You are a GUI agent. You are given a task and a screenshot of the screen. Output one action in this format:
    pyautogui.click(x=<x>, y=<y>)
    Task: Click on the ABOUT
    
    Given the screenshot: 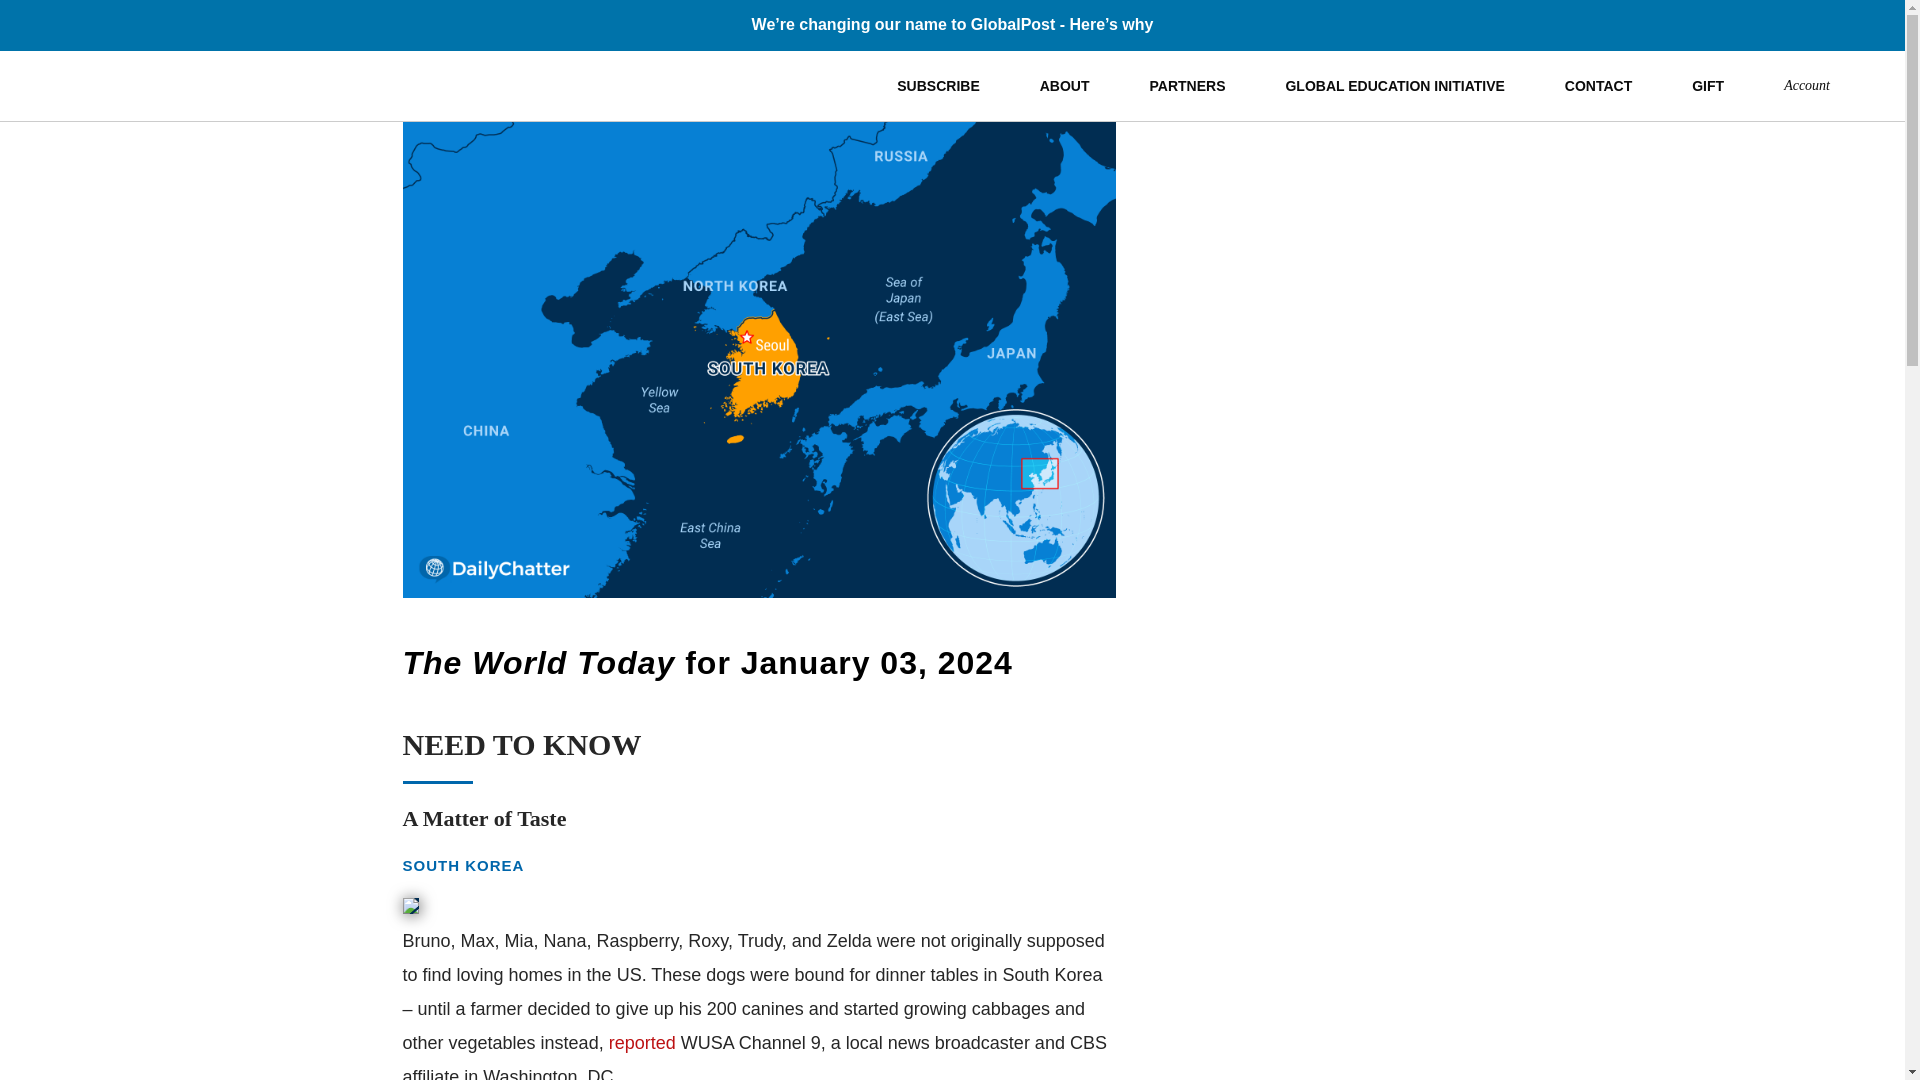 What is the action you would take?
    pyautogui.click(x=1064, y=85)
    